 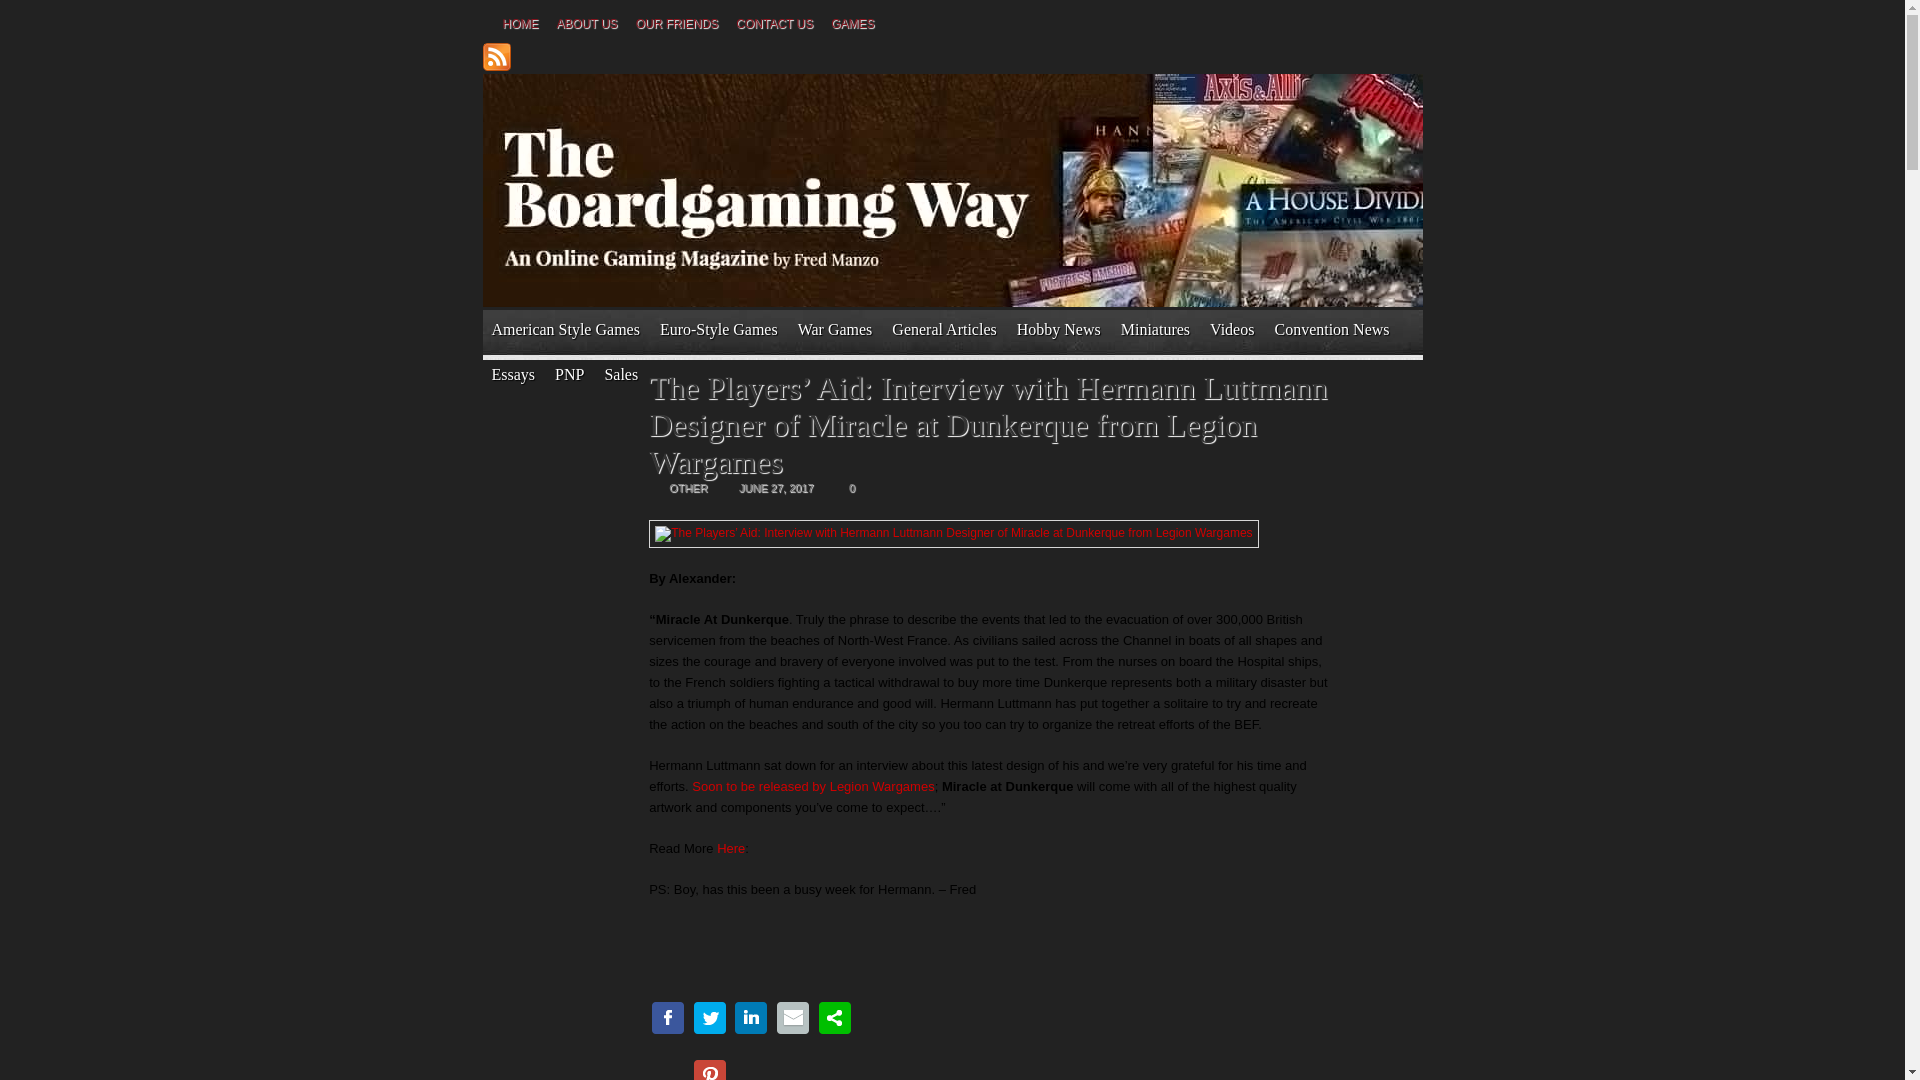 What do you see at coordinates (569, 375) in the screenshot?
I see `PNP` at bounding box center [569, 375].